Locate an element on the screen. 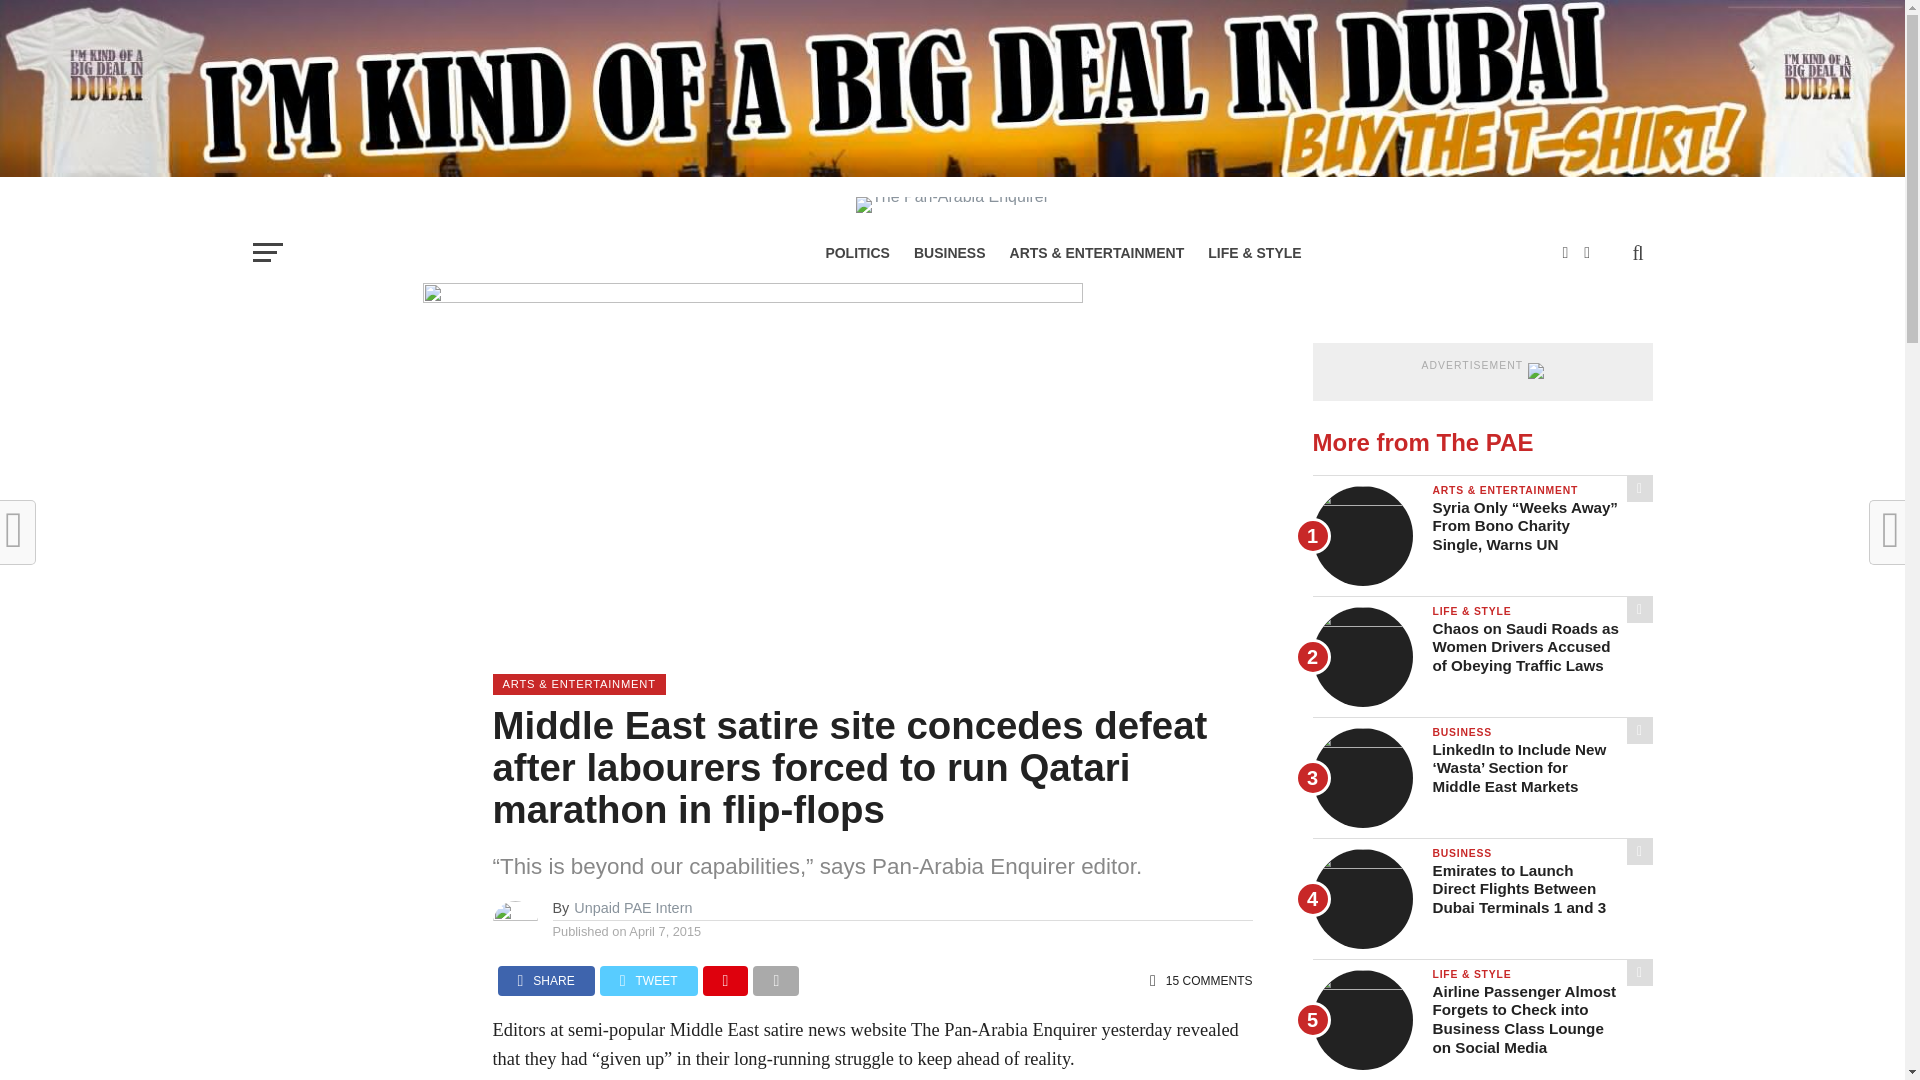 This screenshot has height=1080, width=1920. BUSINESS is located at coordinates (950, 252).